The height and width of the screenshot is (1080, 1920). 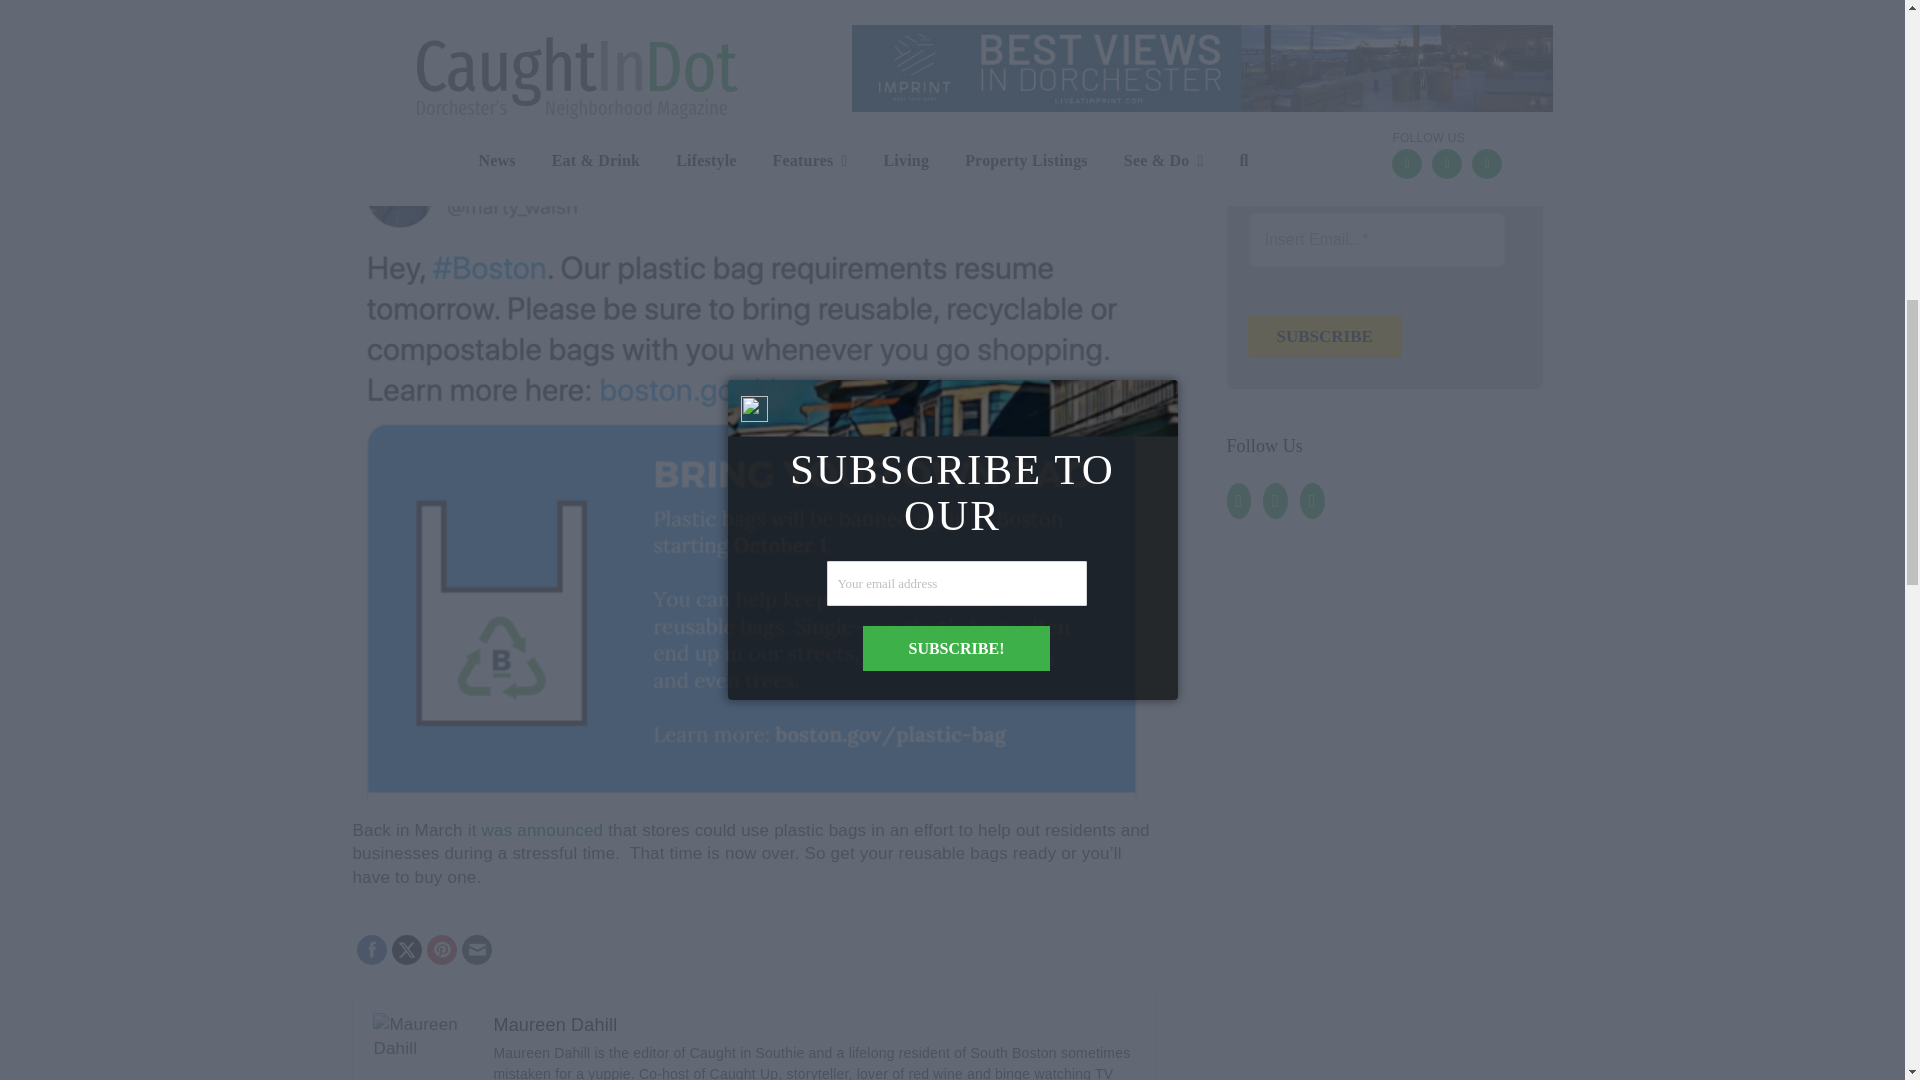 What do you see at coordinates (1324, 336) in the screenshot?
I see `Subscribe` at bounding box center [1324, 336].